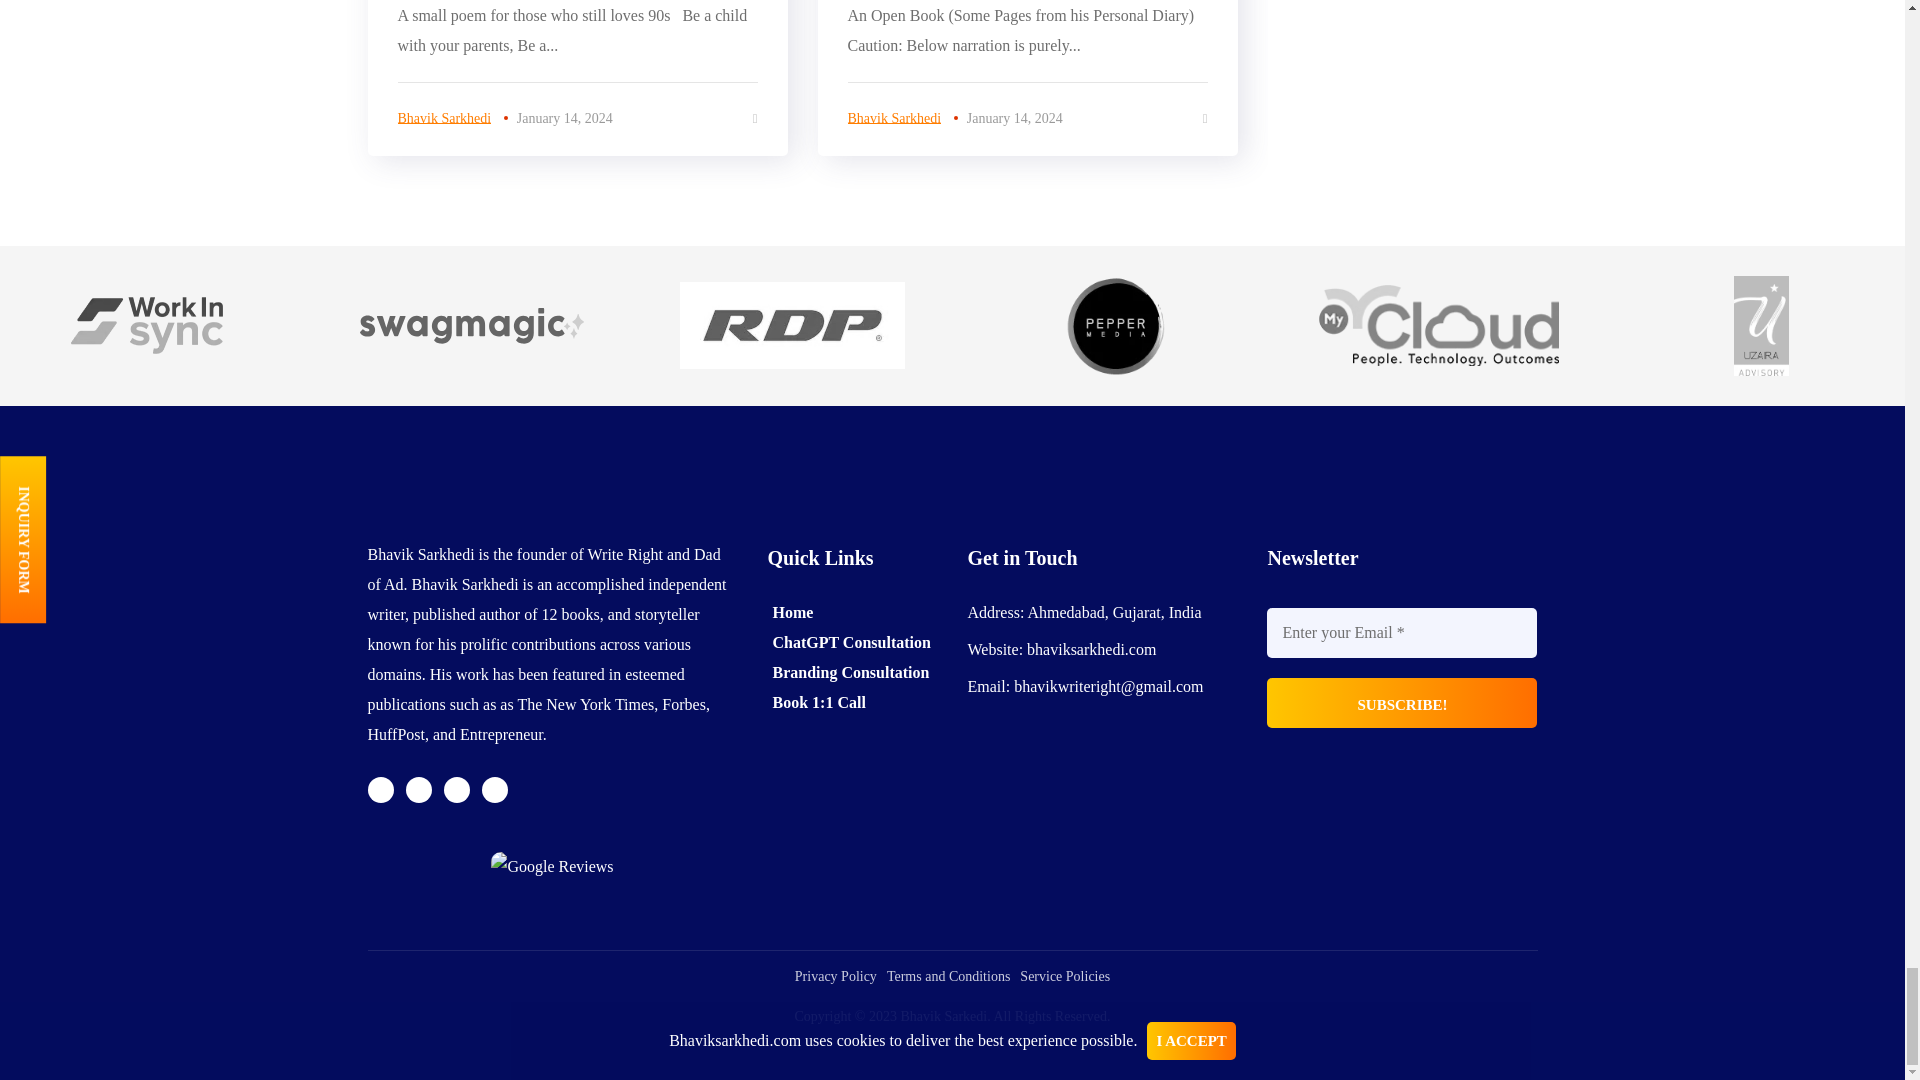 The image size is (1920, 1080). I want to click on Twitter, so click(380, 790).